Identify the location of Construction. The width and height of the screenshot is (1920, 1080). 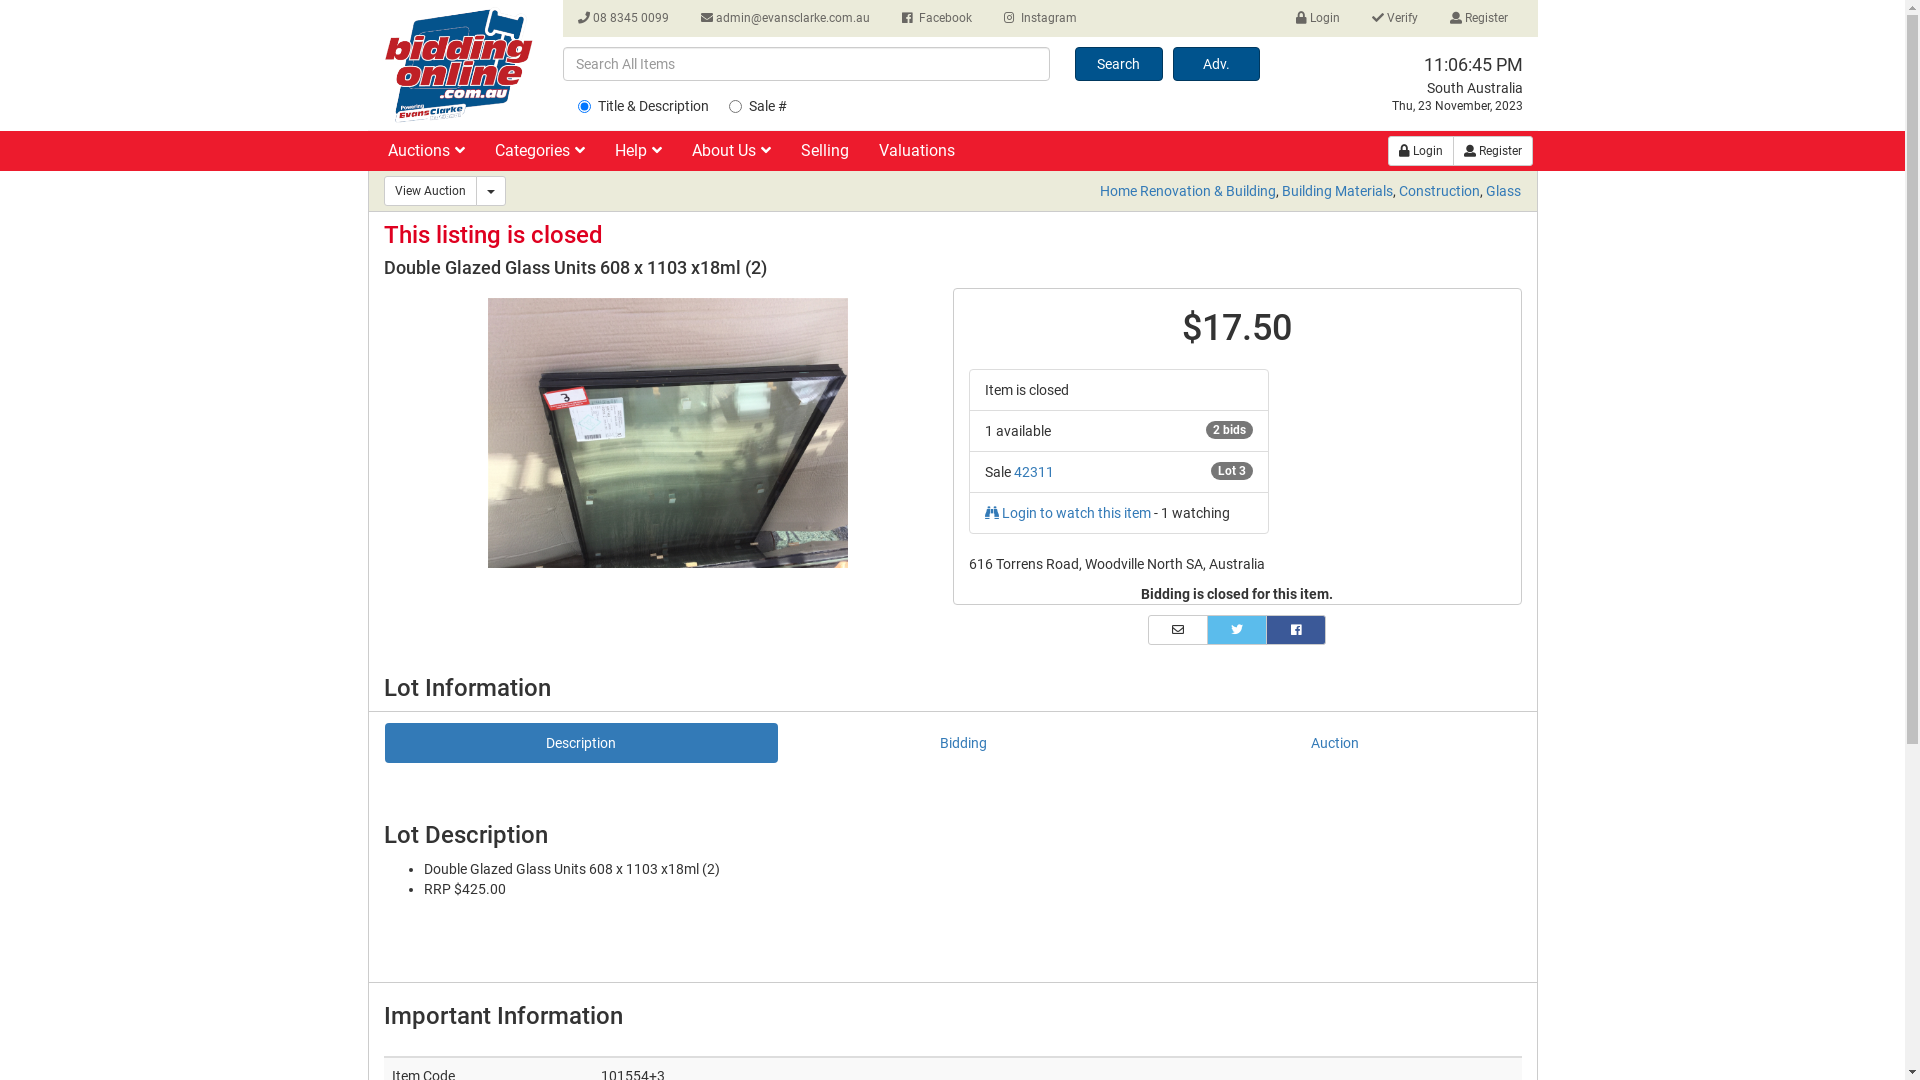
(1440, 191).